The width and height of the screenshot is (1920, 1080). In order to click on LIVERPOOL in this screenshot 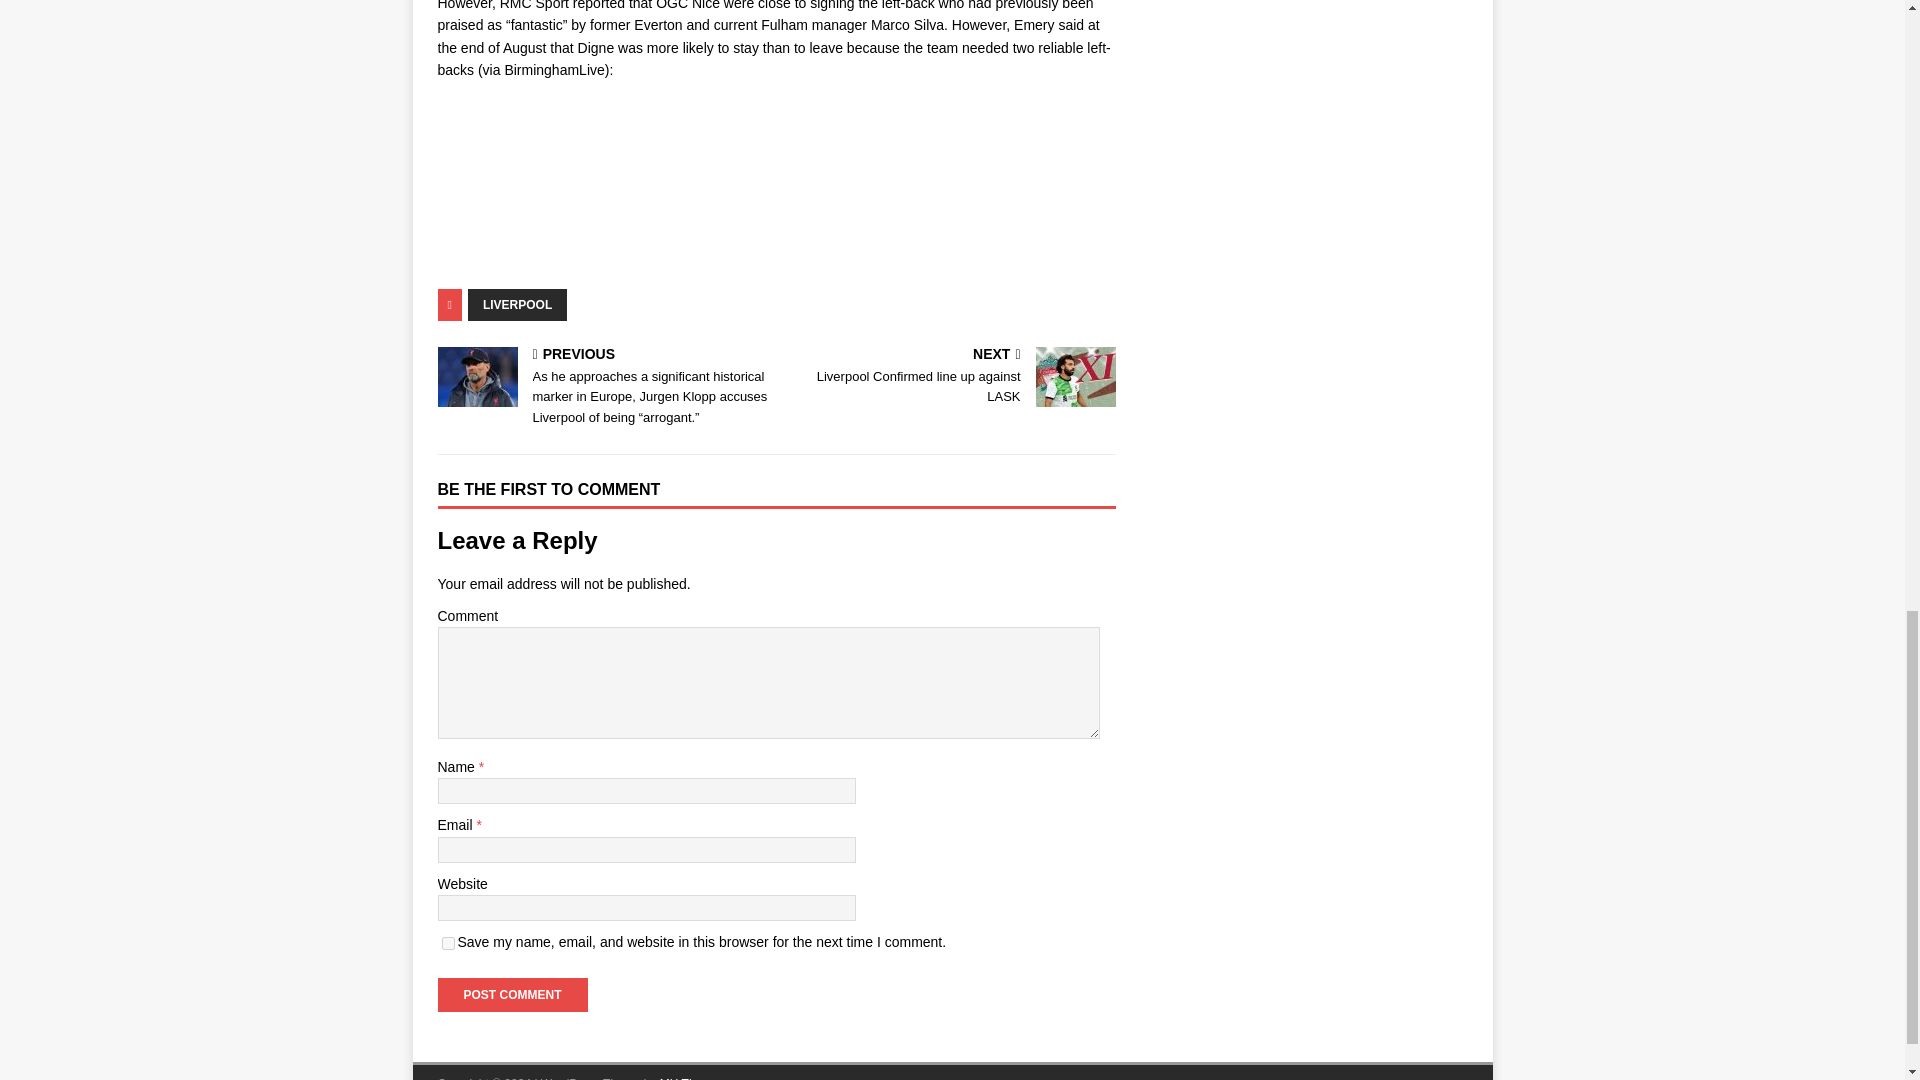, I will do `click(517, 304)`.